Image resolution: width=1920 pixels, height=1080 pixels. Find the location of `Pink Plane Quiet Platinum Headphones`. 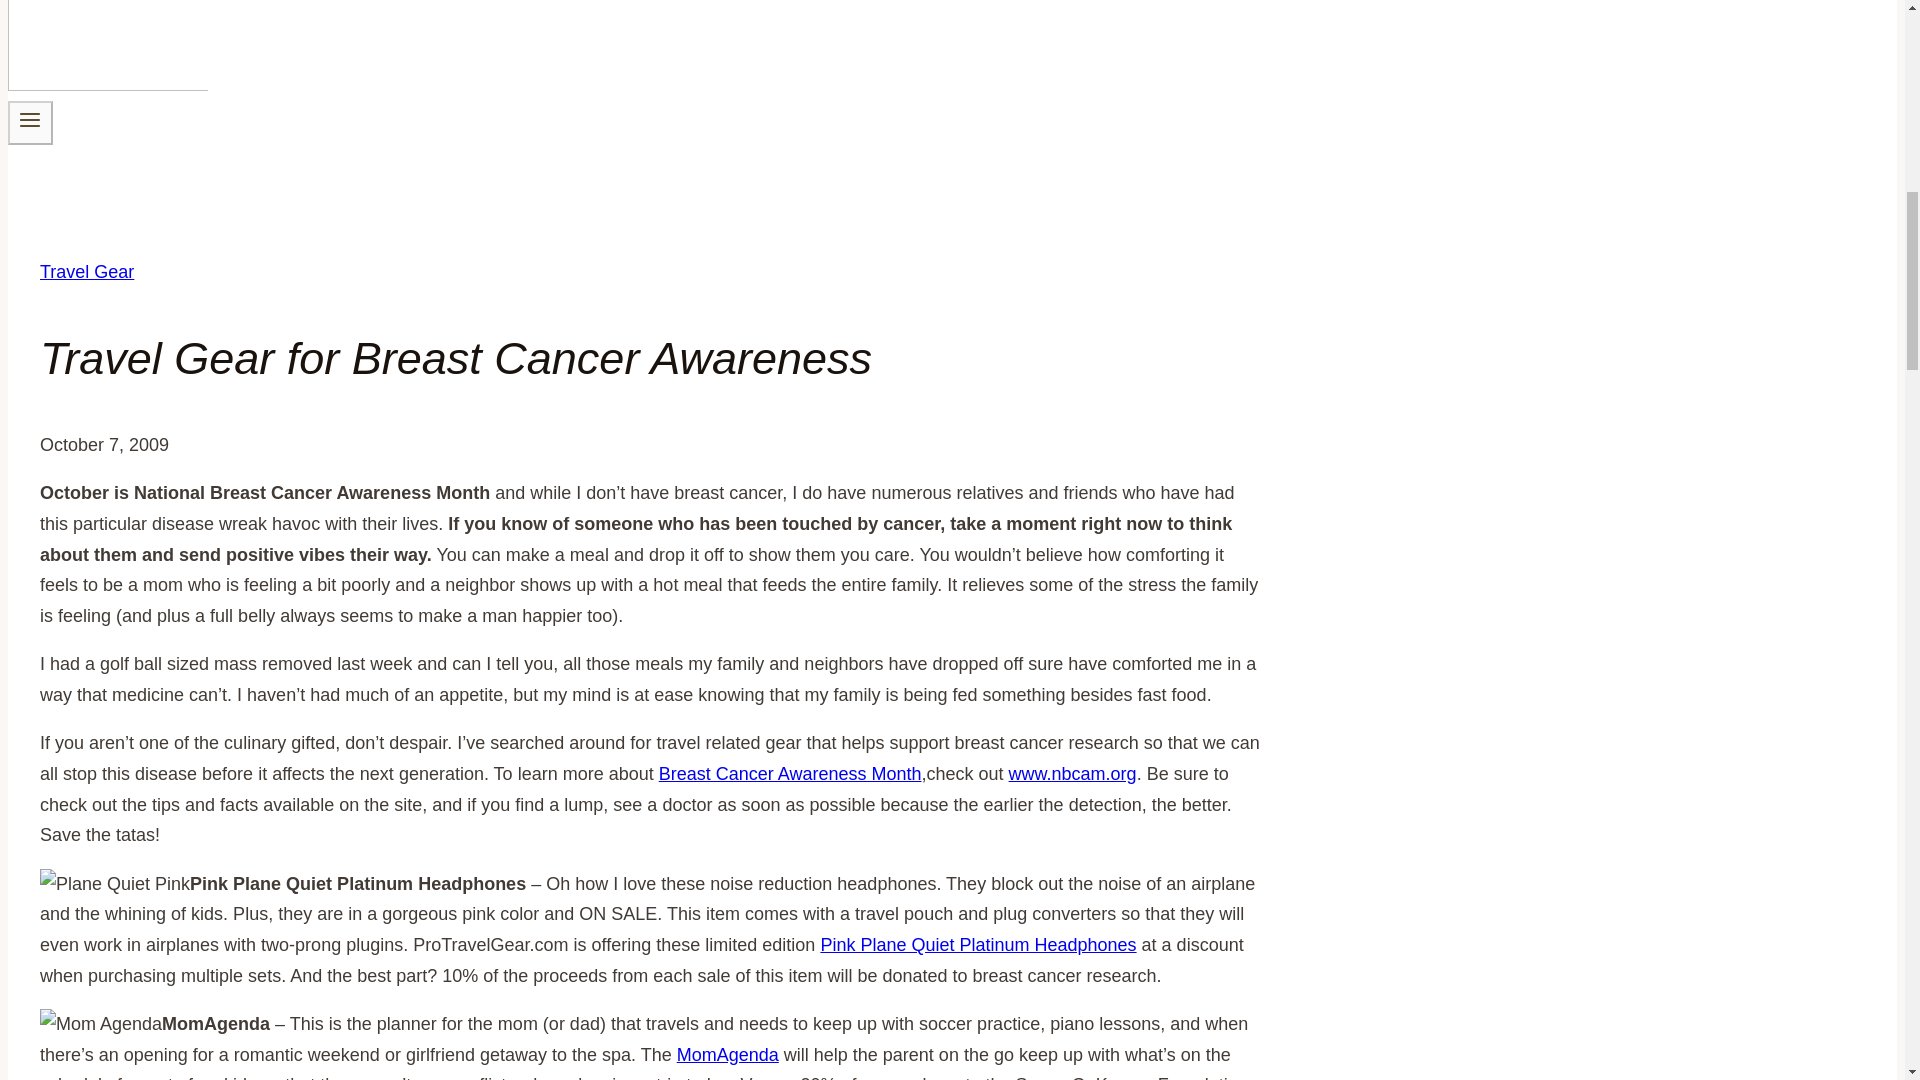

Pink Plane Quiet Platinum Headphones is located at coordinates (978, 944).